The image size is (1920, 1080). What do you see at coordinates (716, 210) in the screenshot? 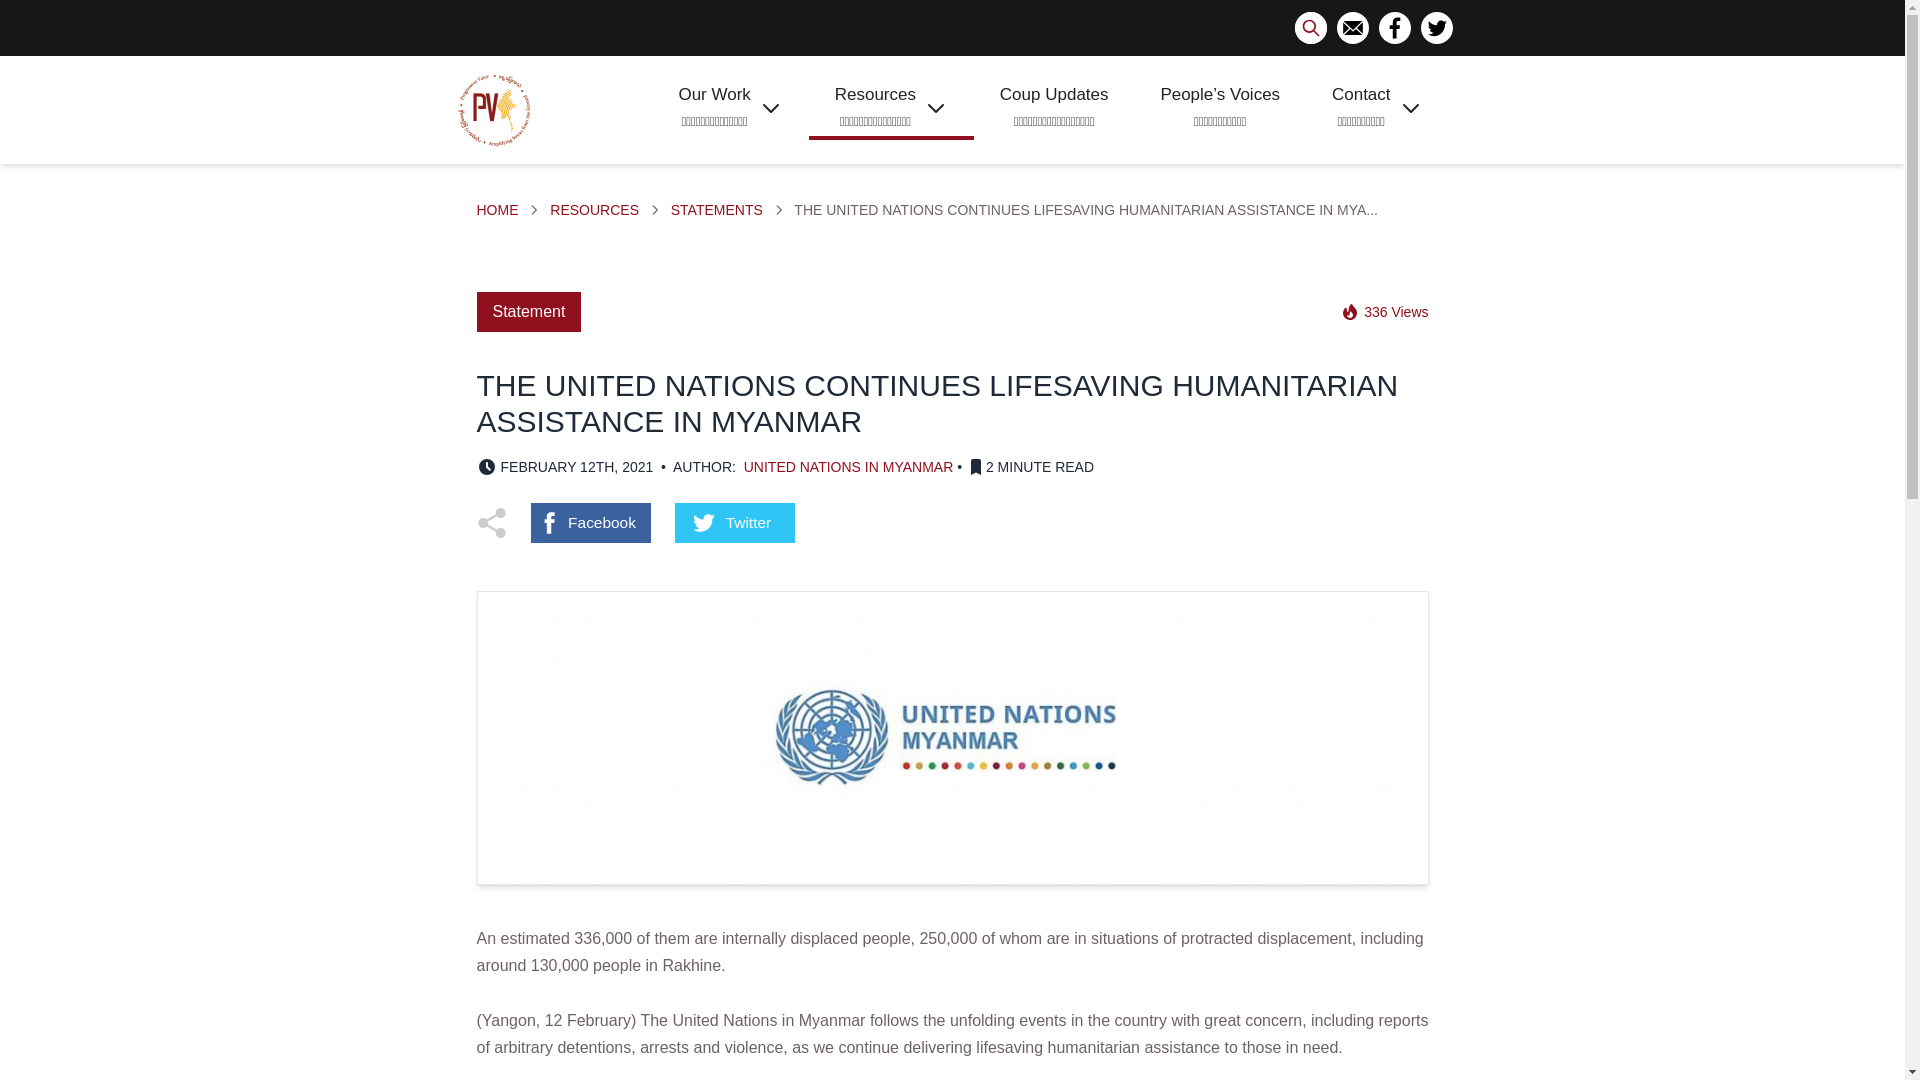
I see `Statements` at bounding box center [716, 210].